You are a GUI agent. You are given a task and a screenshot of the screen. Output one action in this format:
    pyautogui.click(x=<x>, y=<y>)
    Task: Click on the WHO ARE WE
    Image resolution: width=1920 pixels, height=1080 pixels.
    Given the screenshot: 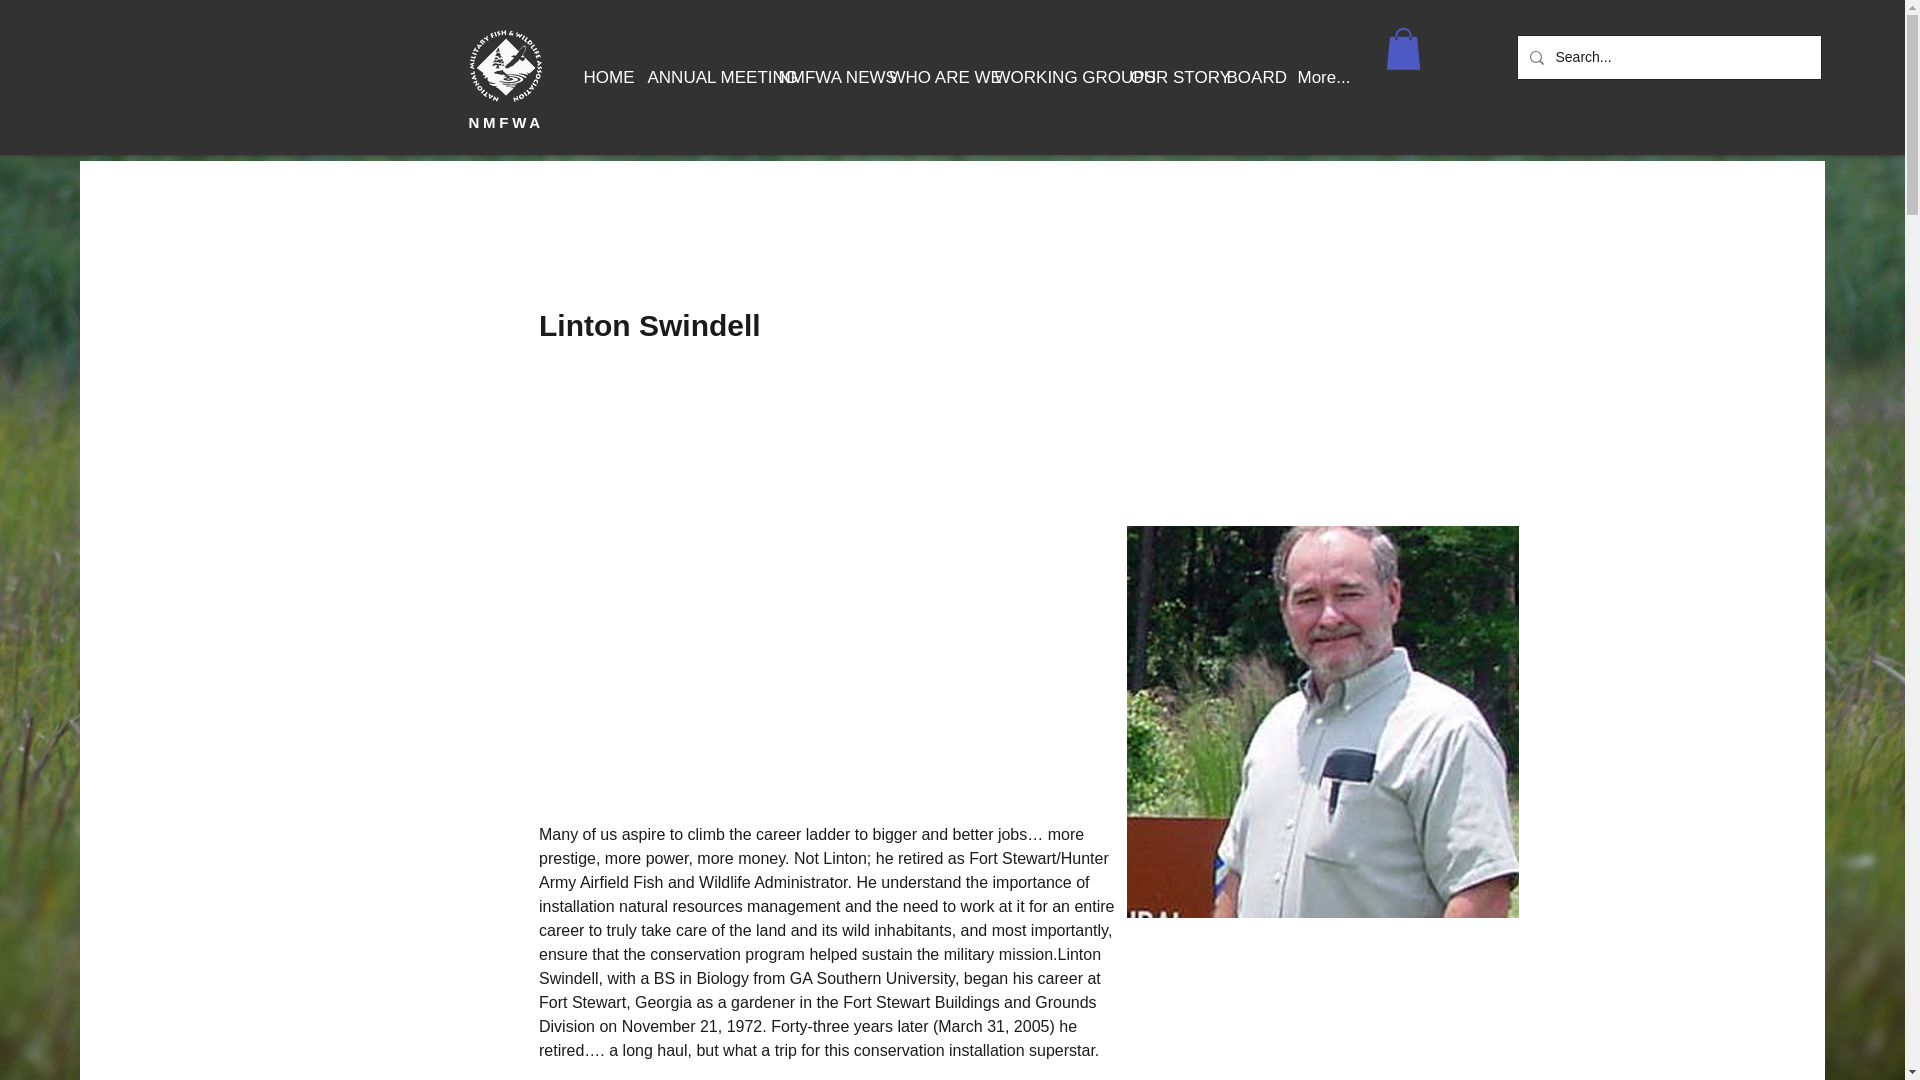 What is the action you would take?
    pyautogui.click(x=926, y=78)
    